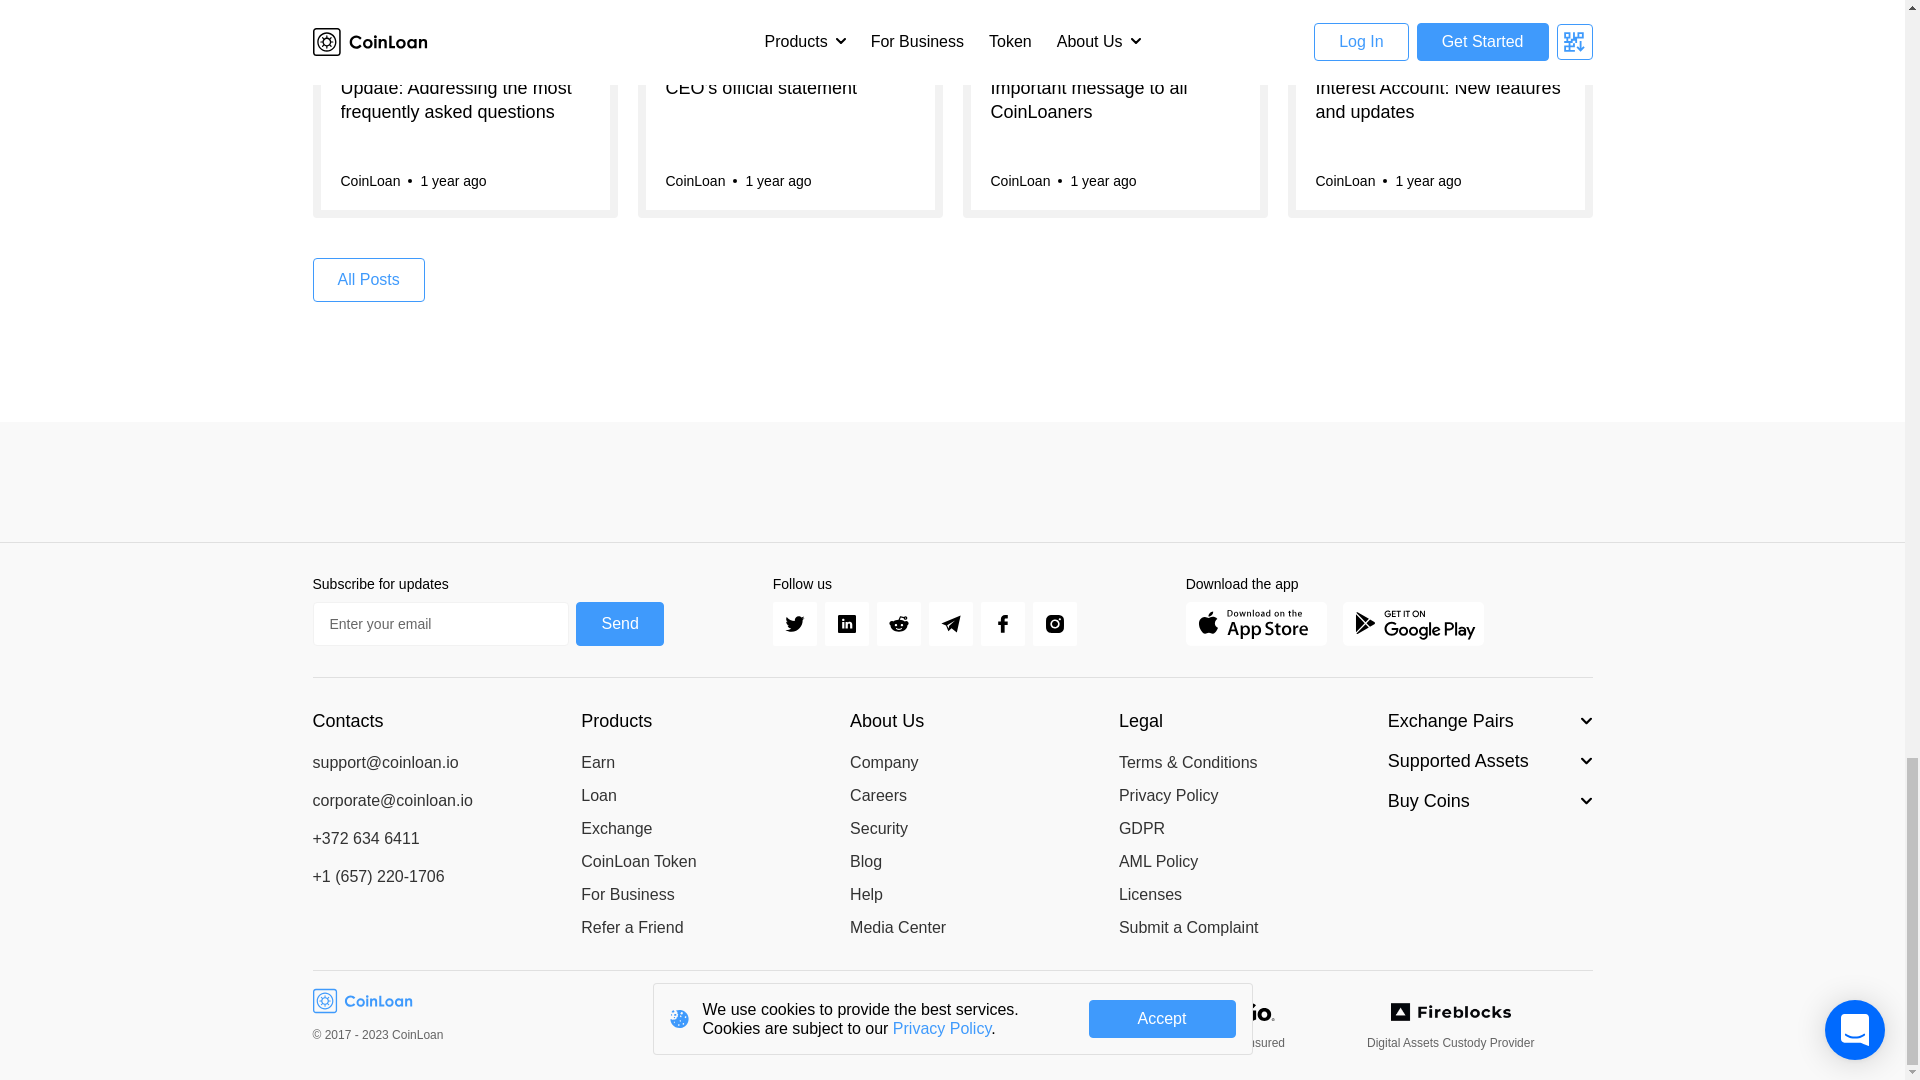 This screenshot has height=1080, width=1920. Describe the element at coordinates (369, 180) in the screenshot. I see `CoinLoan` at that location.